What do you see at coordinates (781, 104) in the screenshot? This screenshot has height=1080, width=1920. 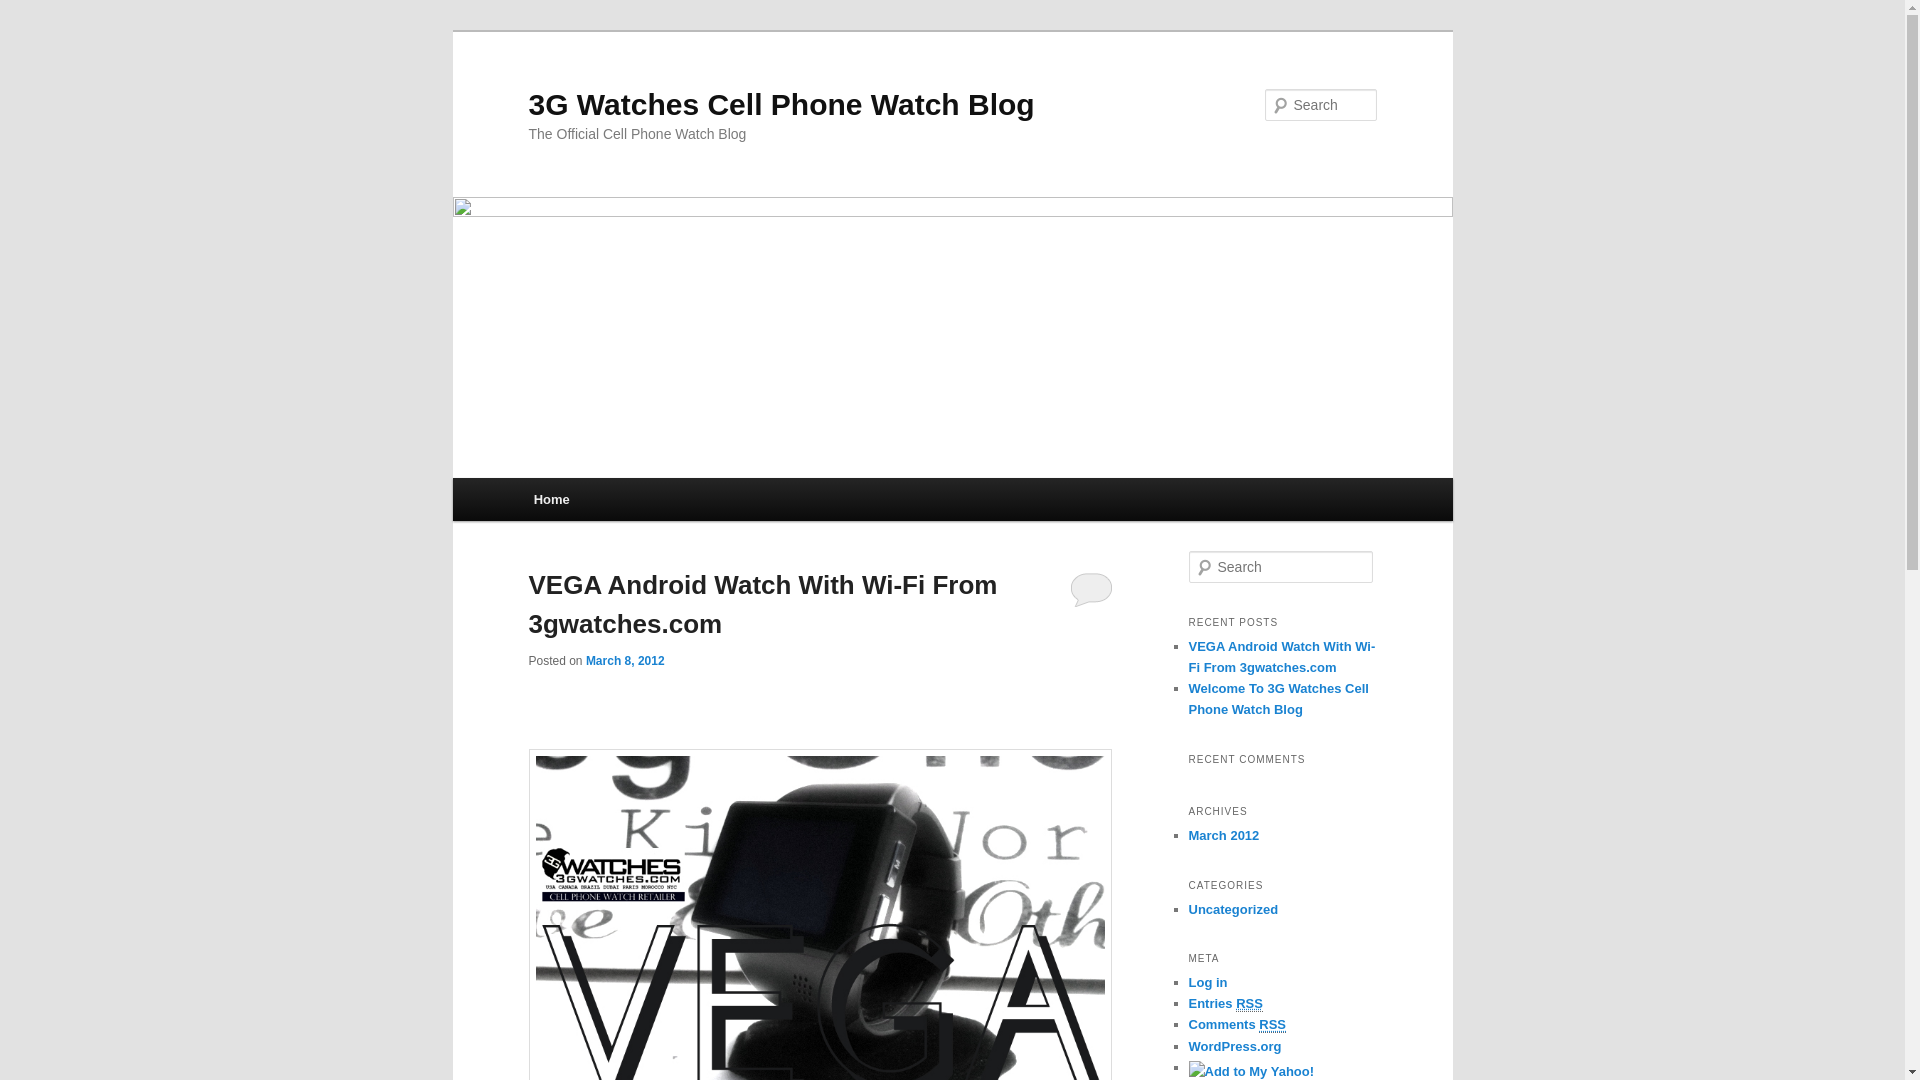 I see `3G Watches Cell Phone Watch Blog` at bounding box center [781, 104].